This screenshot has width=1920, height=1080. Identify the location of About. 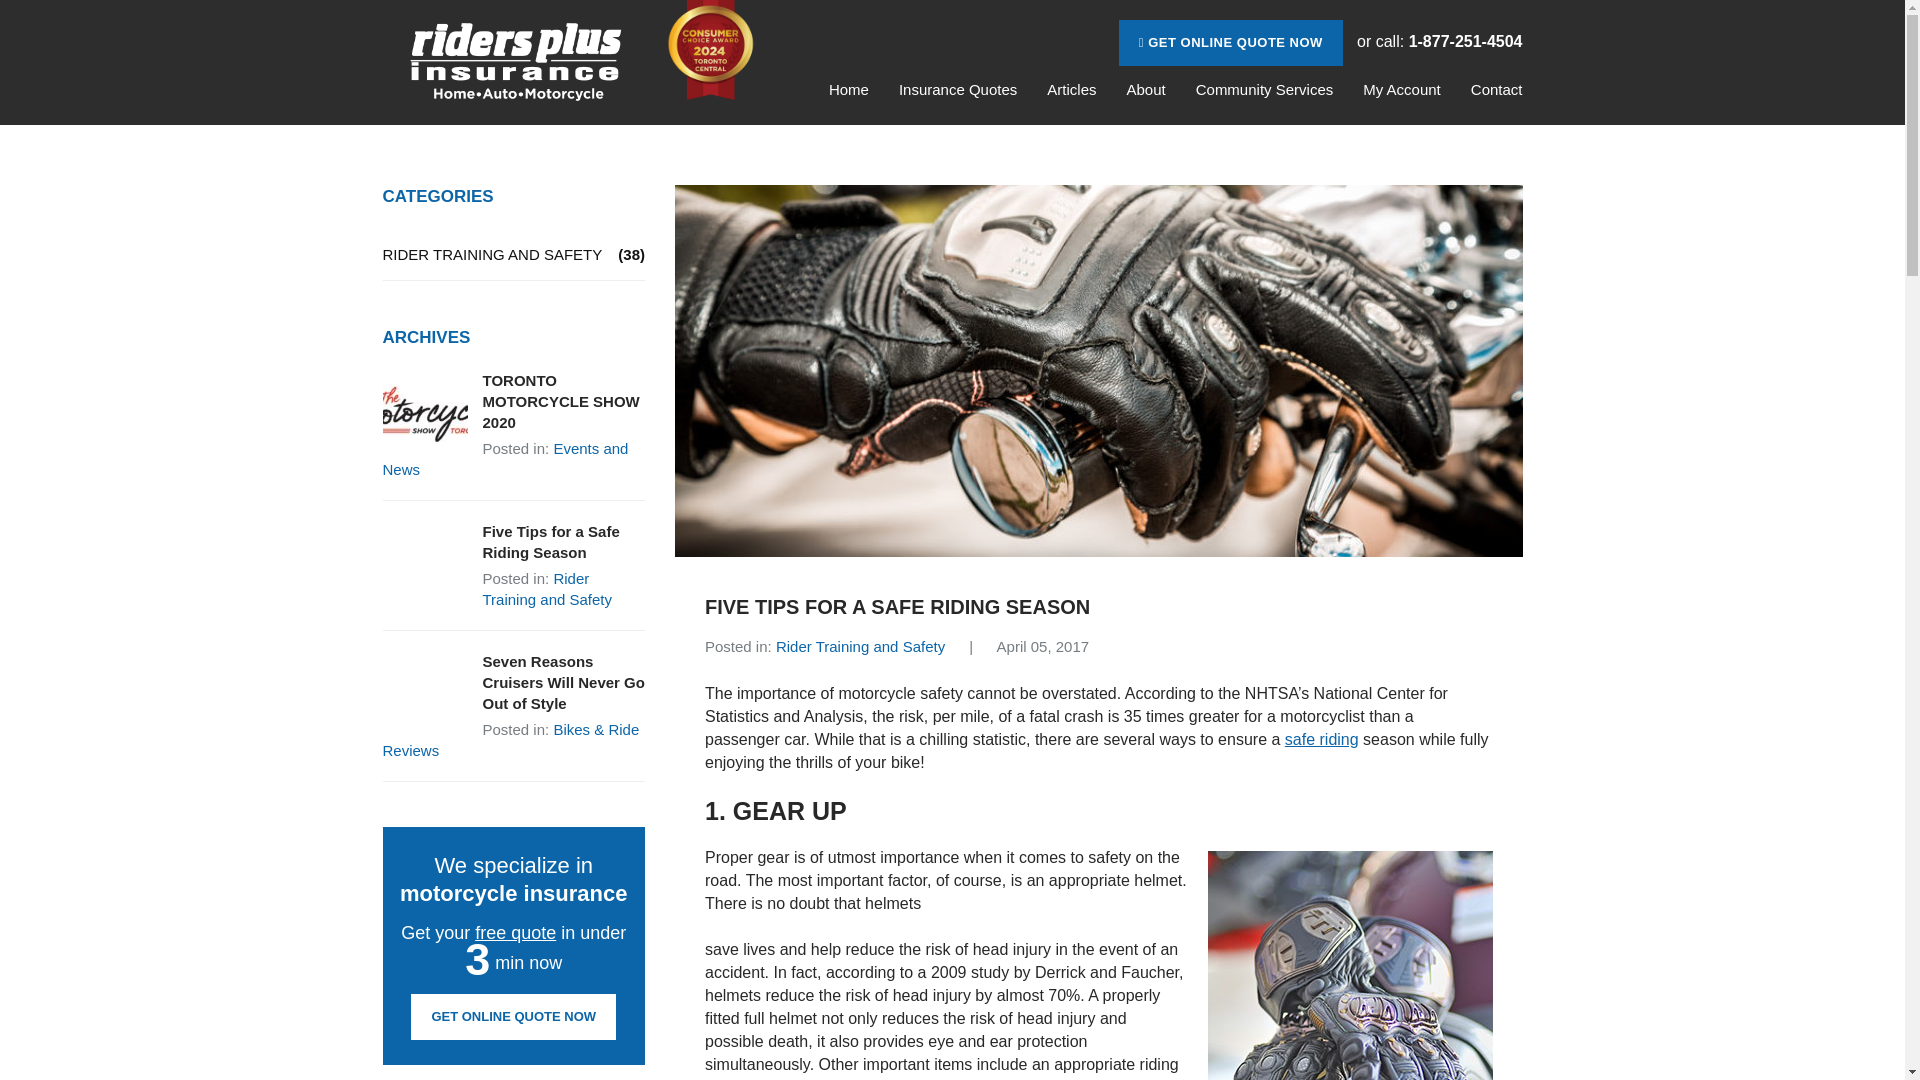
(1145, 90).